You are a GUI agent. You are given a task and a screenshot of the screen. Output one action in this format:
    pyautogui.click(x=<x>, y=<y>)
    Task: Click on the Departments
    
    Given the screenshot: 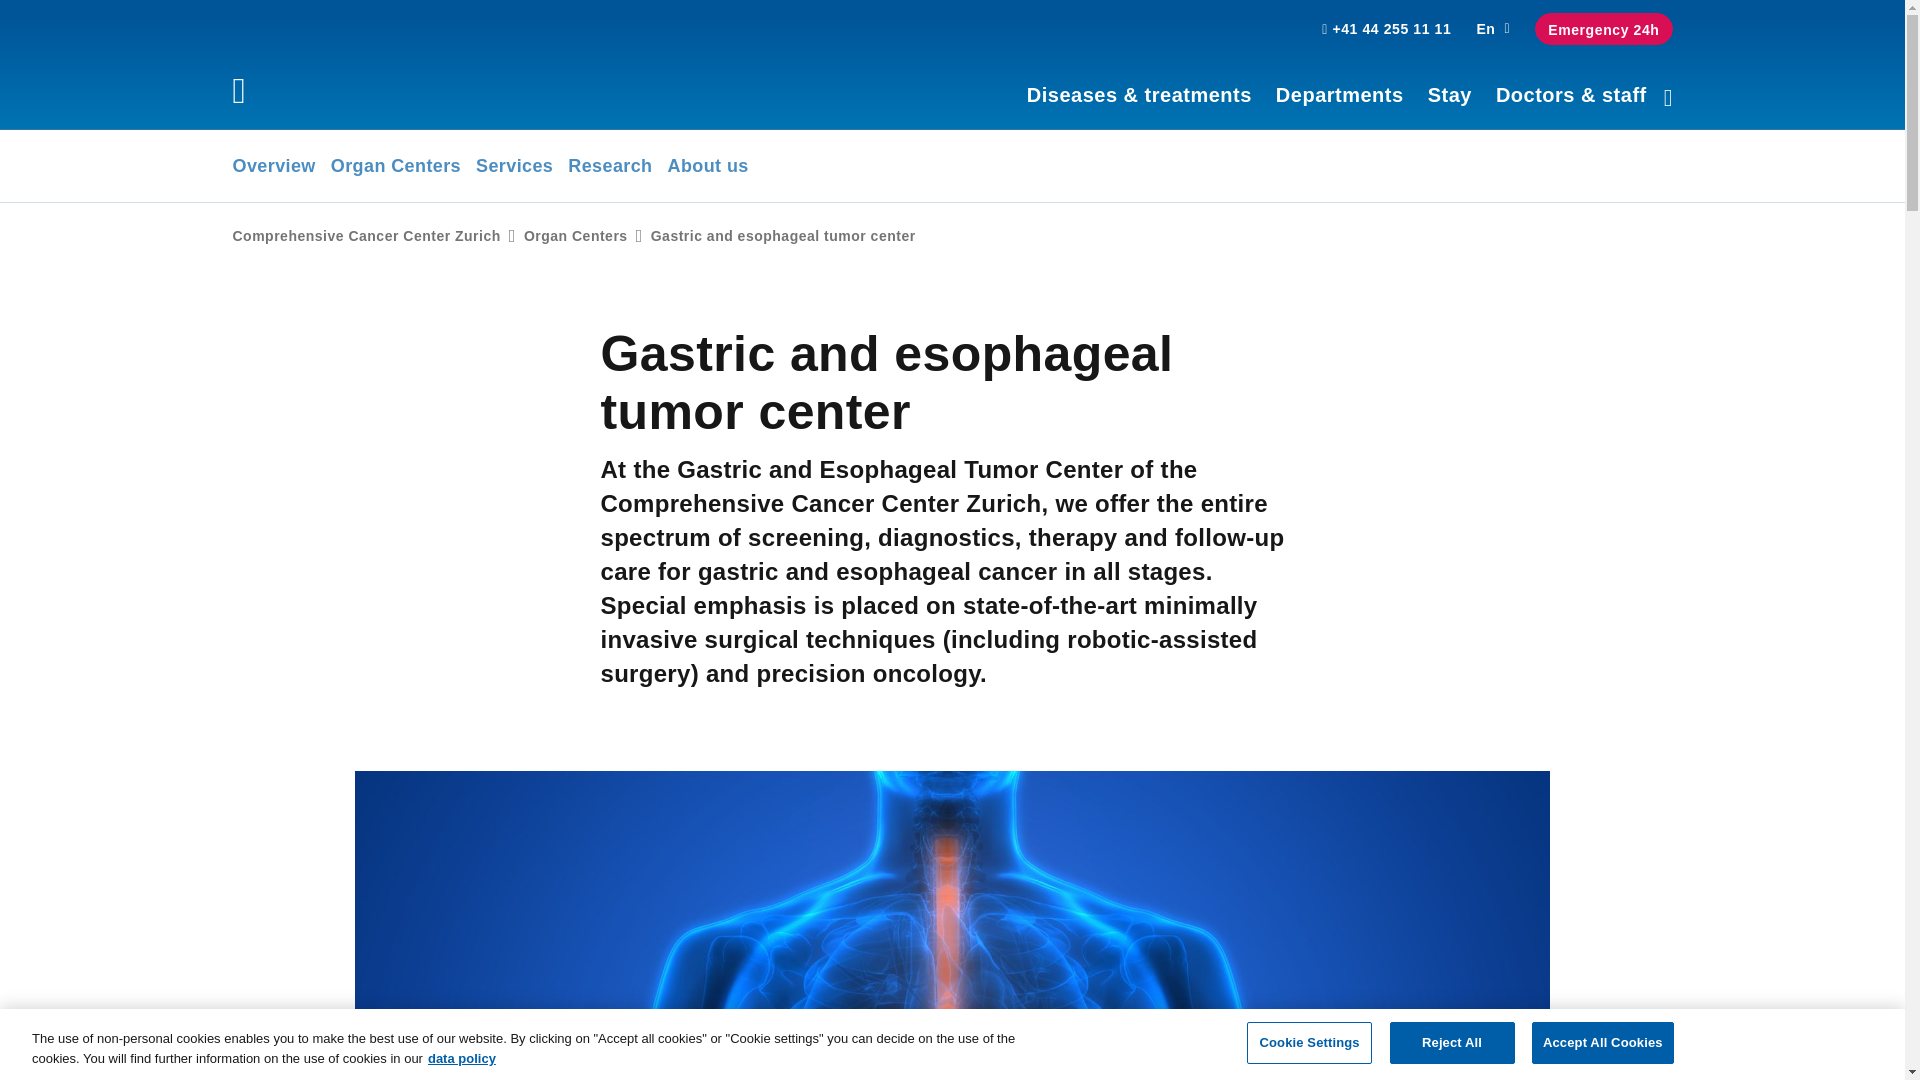 What is the action you would take?
    pyautogui.click(x=1340, y=95)
    